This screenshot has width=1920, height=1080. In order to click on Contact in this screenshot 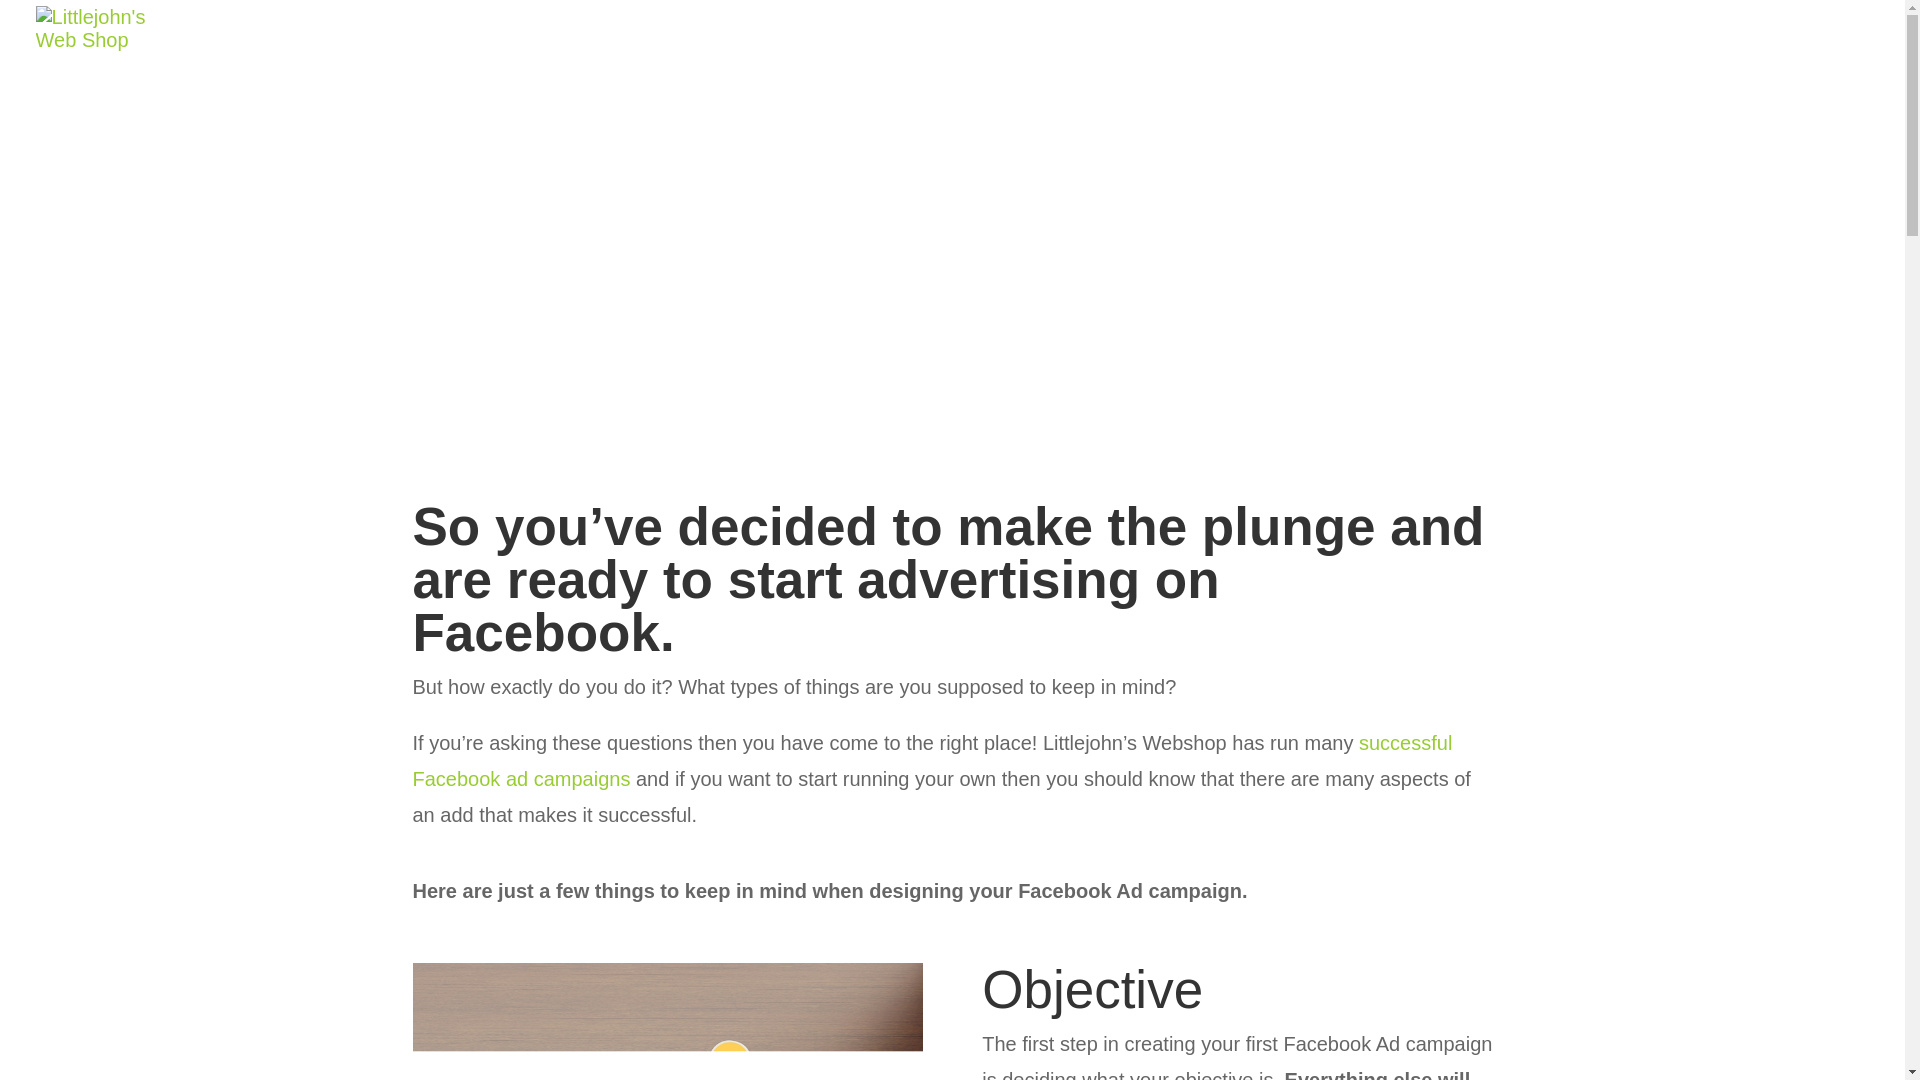, I will do `click(1802, 90)`.